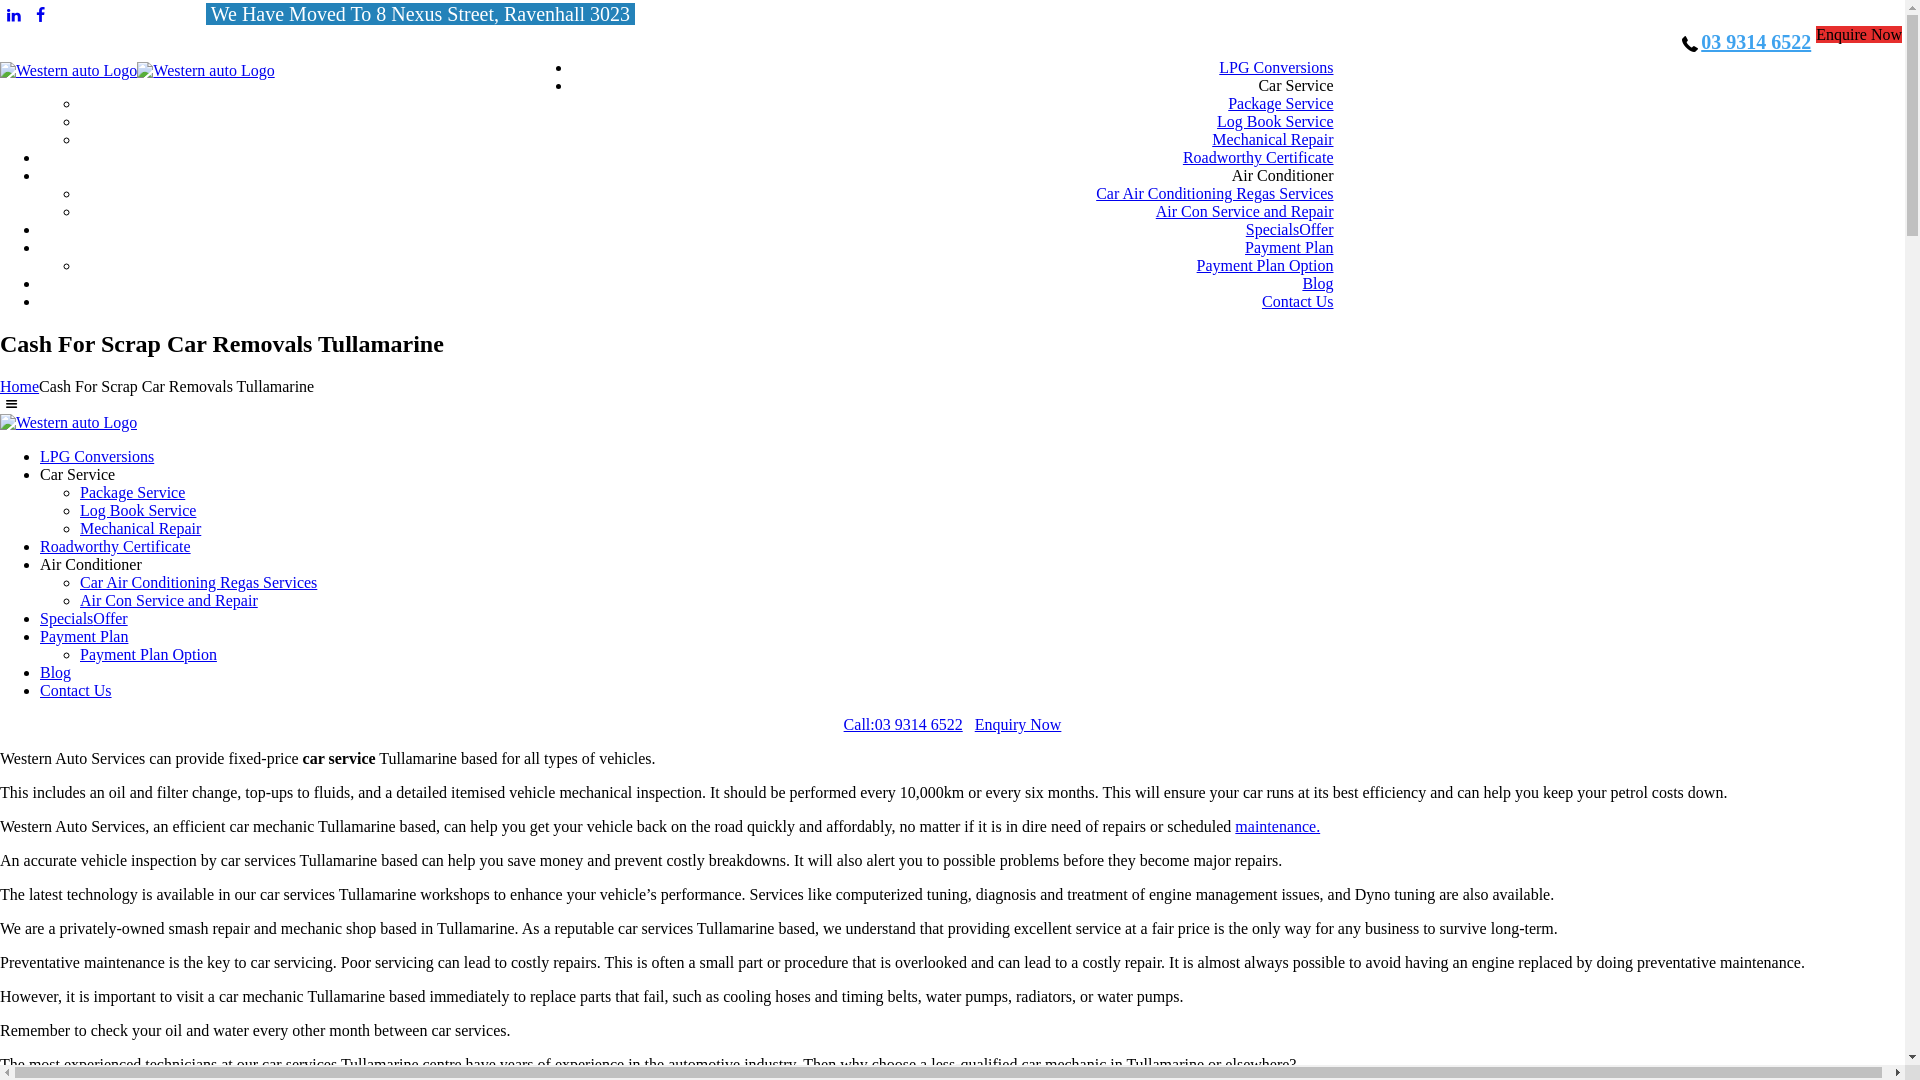 Image resolution: width=1920 pixels, height=1080 pixels. Describe the element at coordinates (169, 600) in the screenshot. I see `Air Con Service and Repair` at that location.